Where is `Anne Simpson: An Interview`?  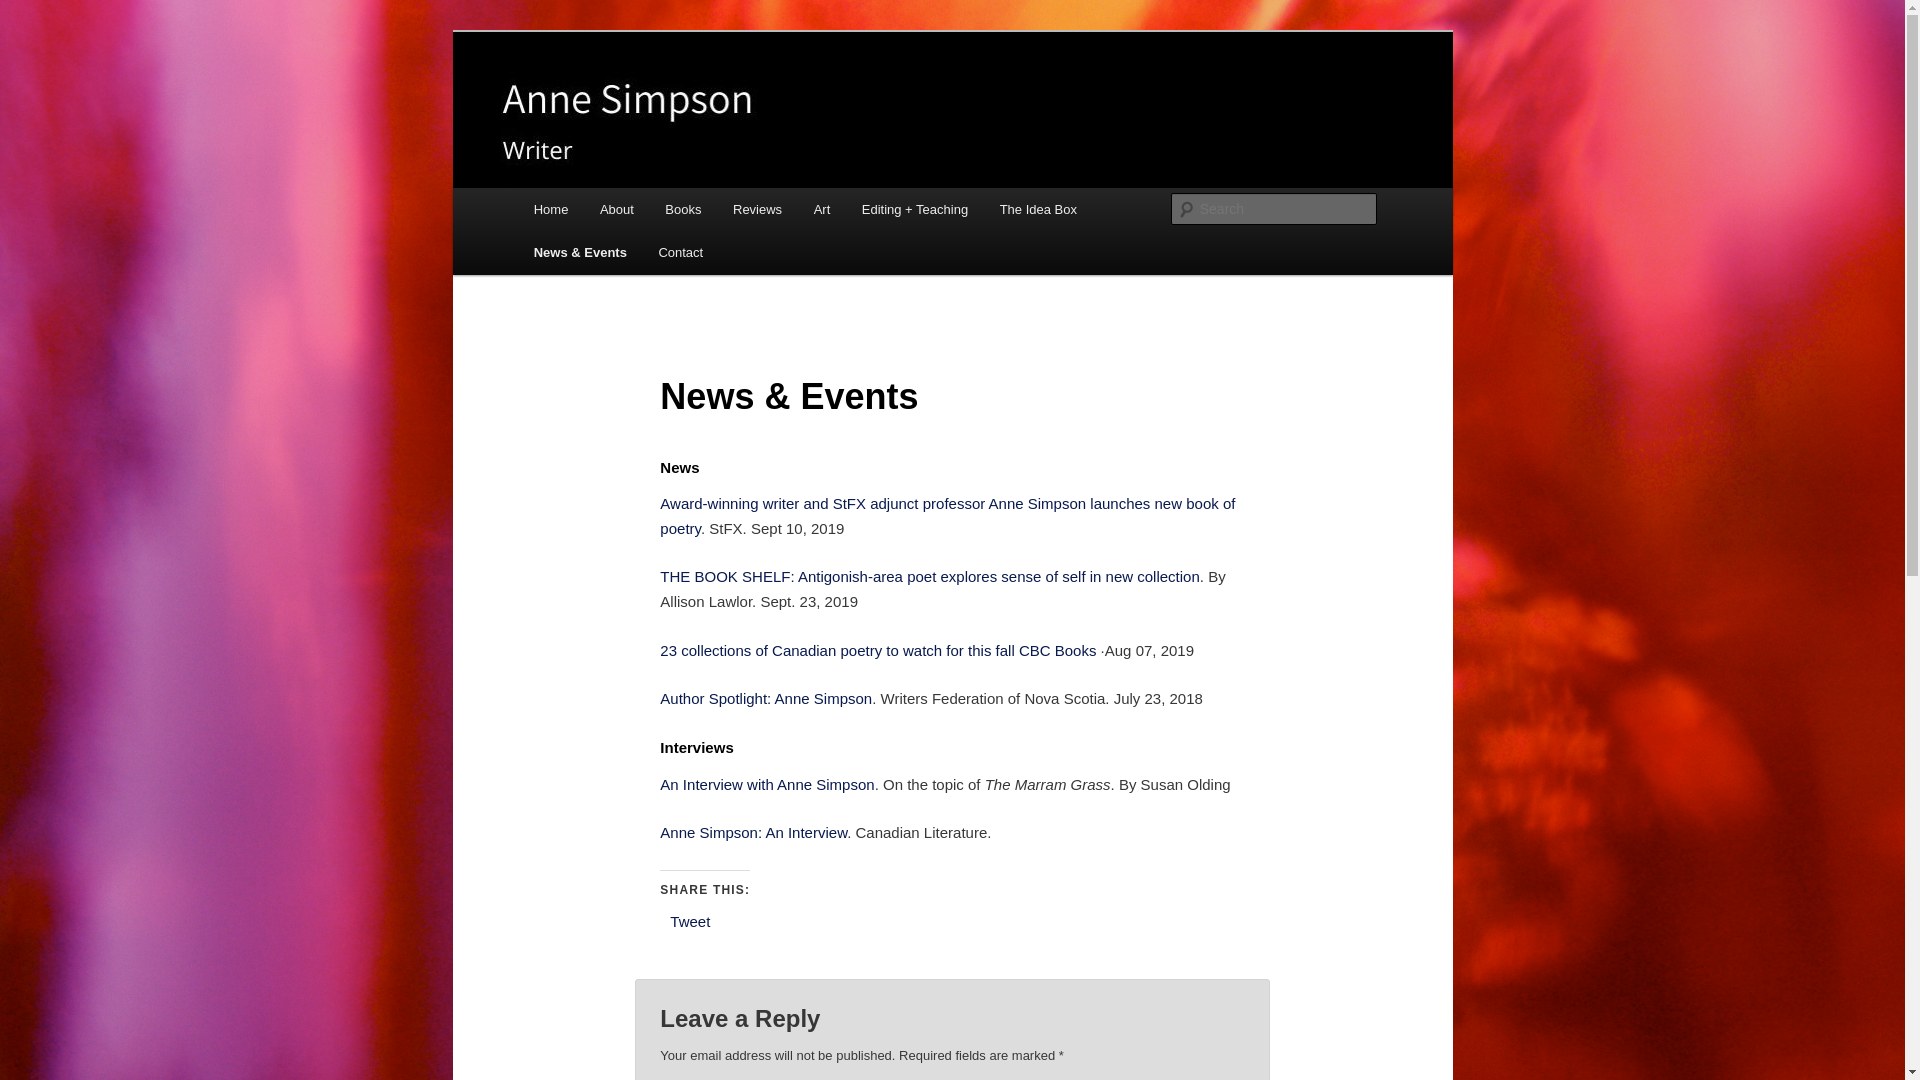
Anne Simpson: An Interview is located at coordinates (754, 832).